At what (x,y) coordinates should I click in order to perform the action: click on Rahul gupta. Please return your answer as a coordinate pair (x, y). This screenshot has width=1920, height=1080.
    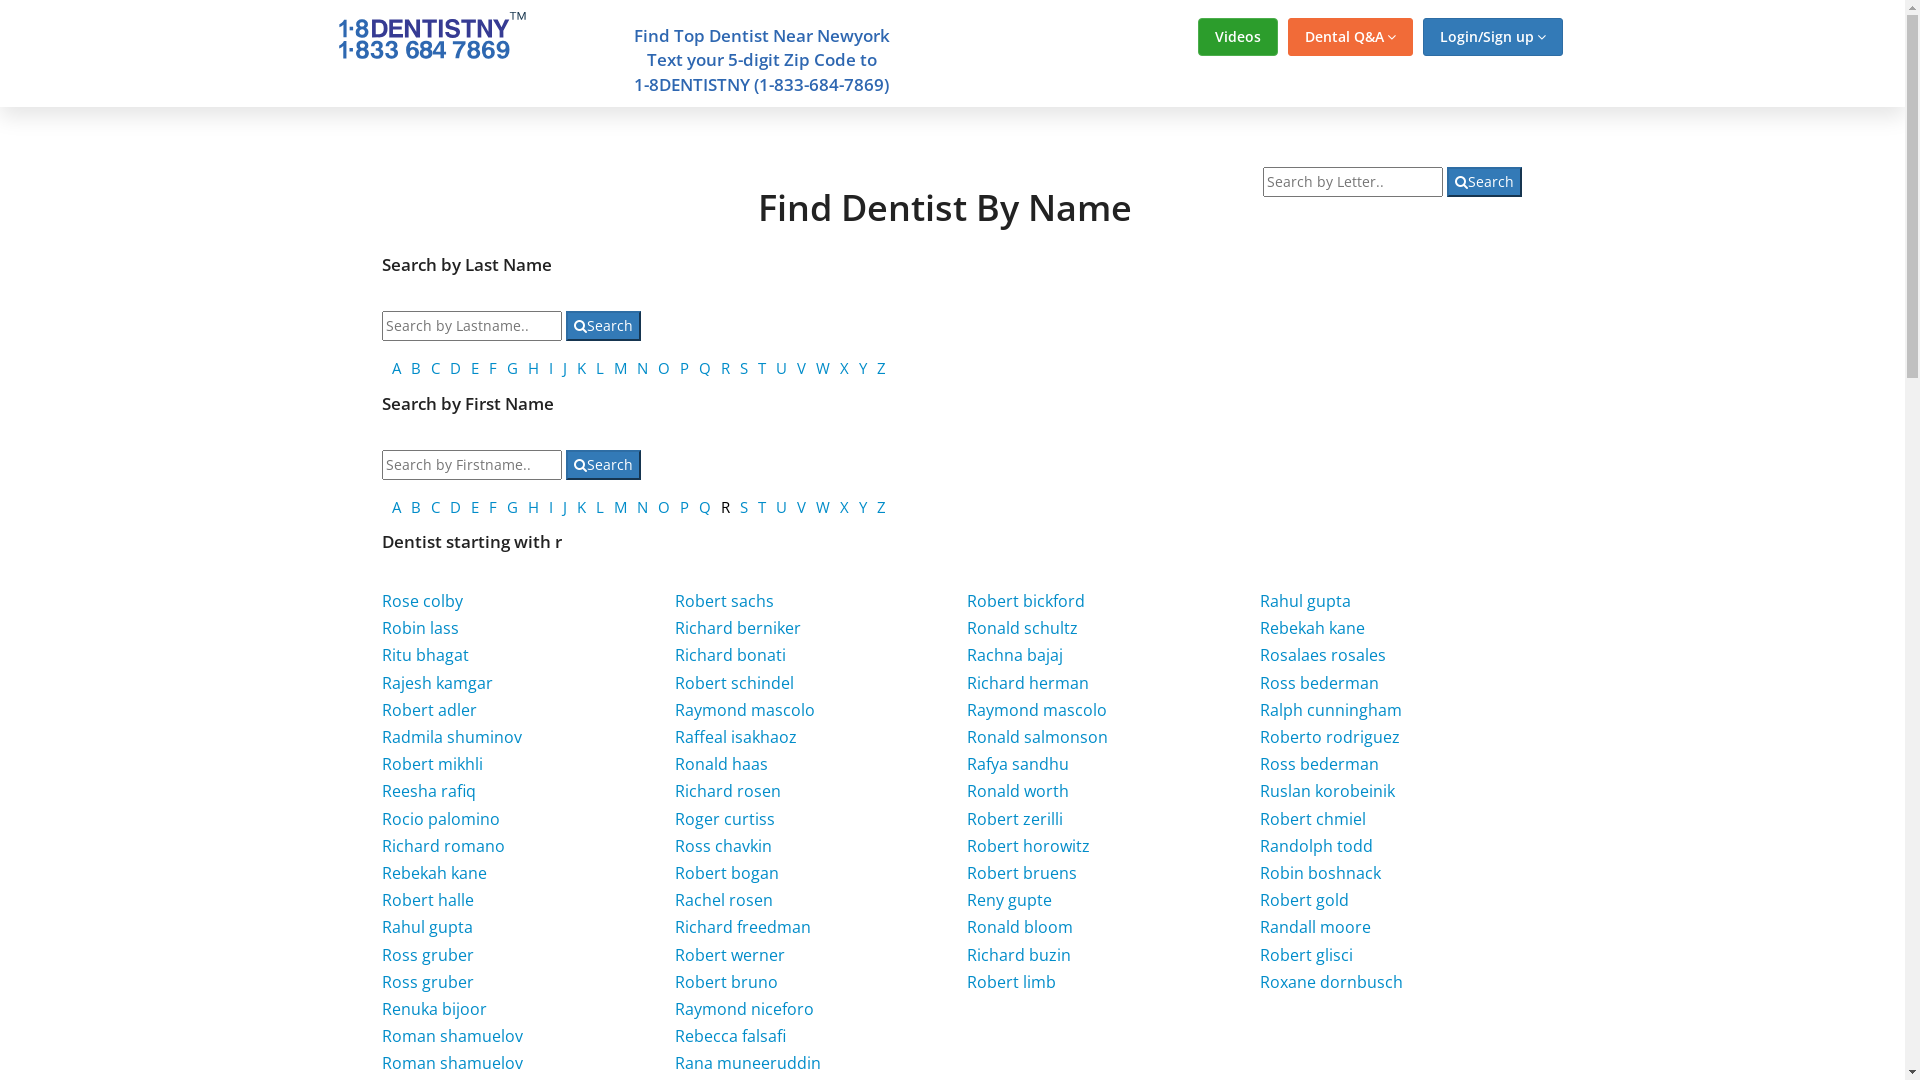
    Looking at the image, I should click on (428, 927).